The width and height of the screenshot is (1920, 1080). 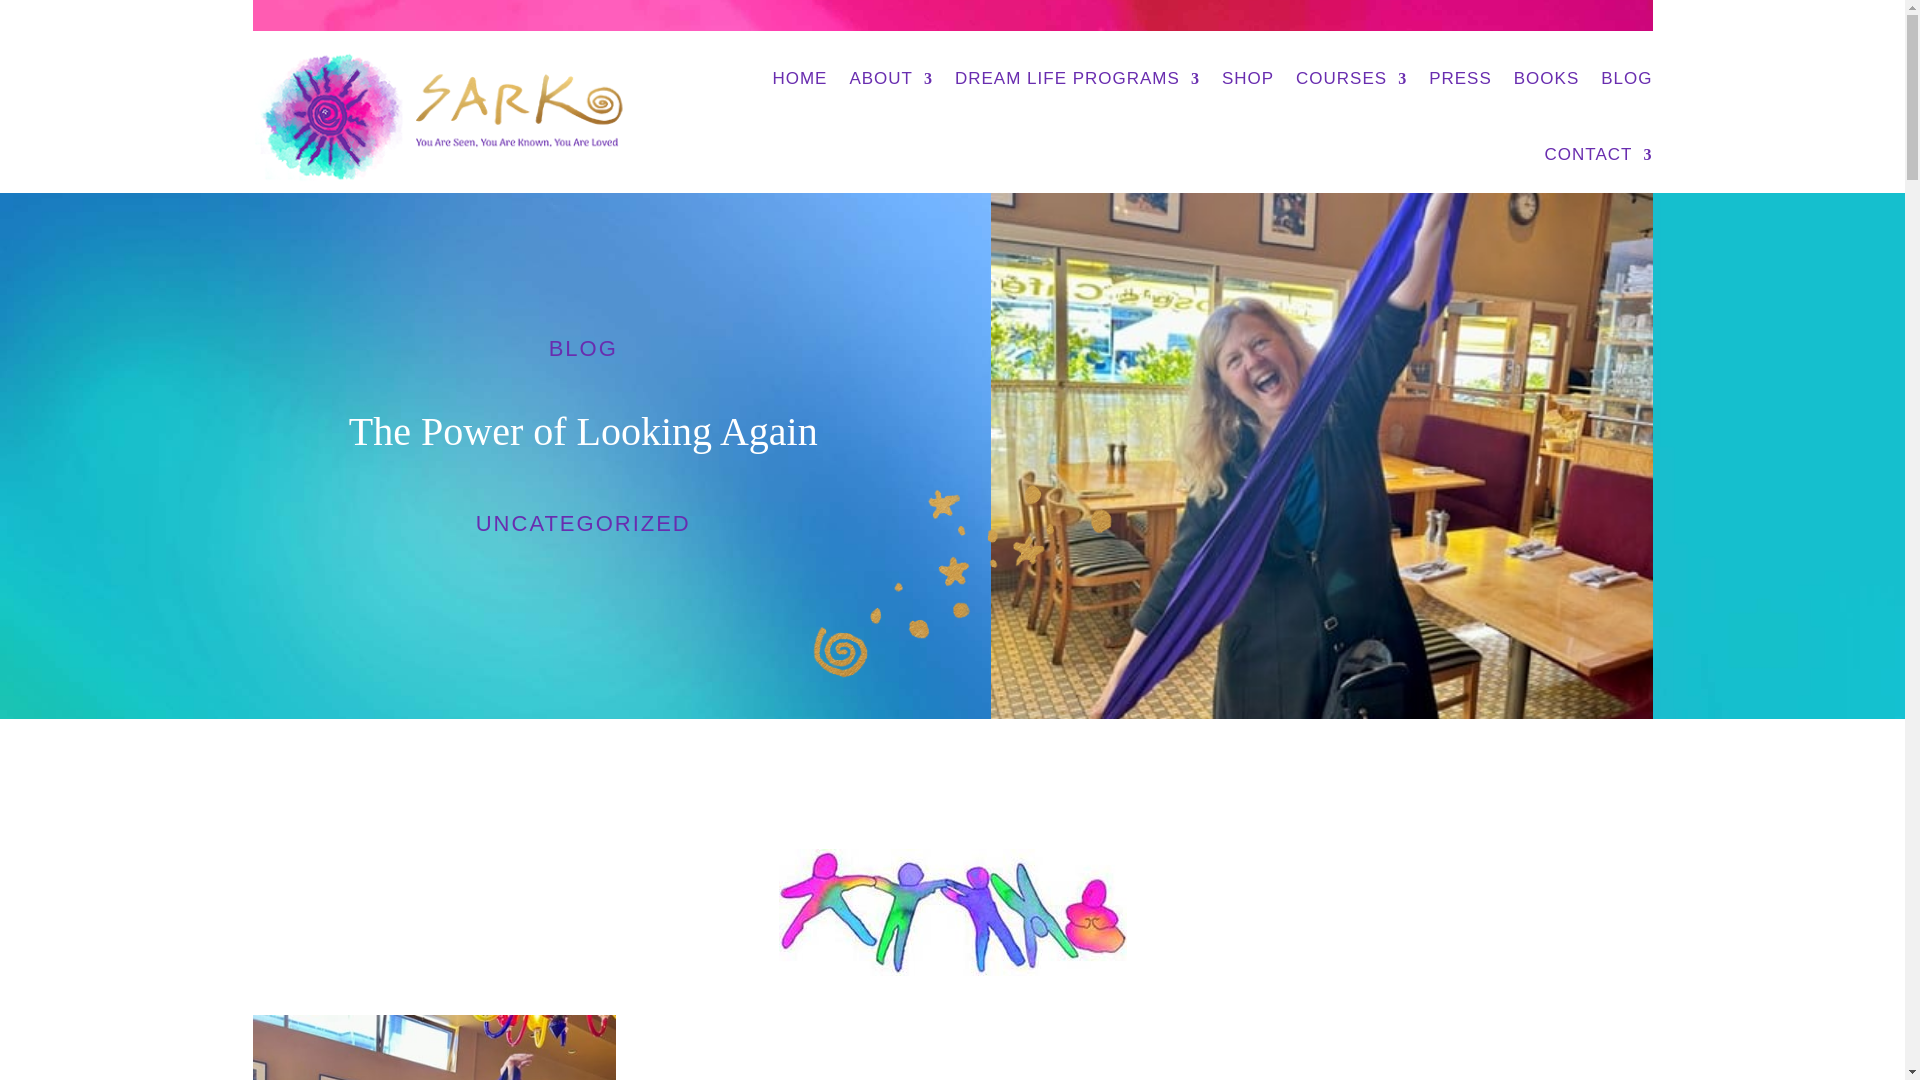 What do you see at coordinates (584, 522) in the screenshot?
I see `UNCATEGORIZED` at bounding box center [584, 522].